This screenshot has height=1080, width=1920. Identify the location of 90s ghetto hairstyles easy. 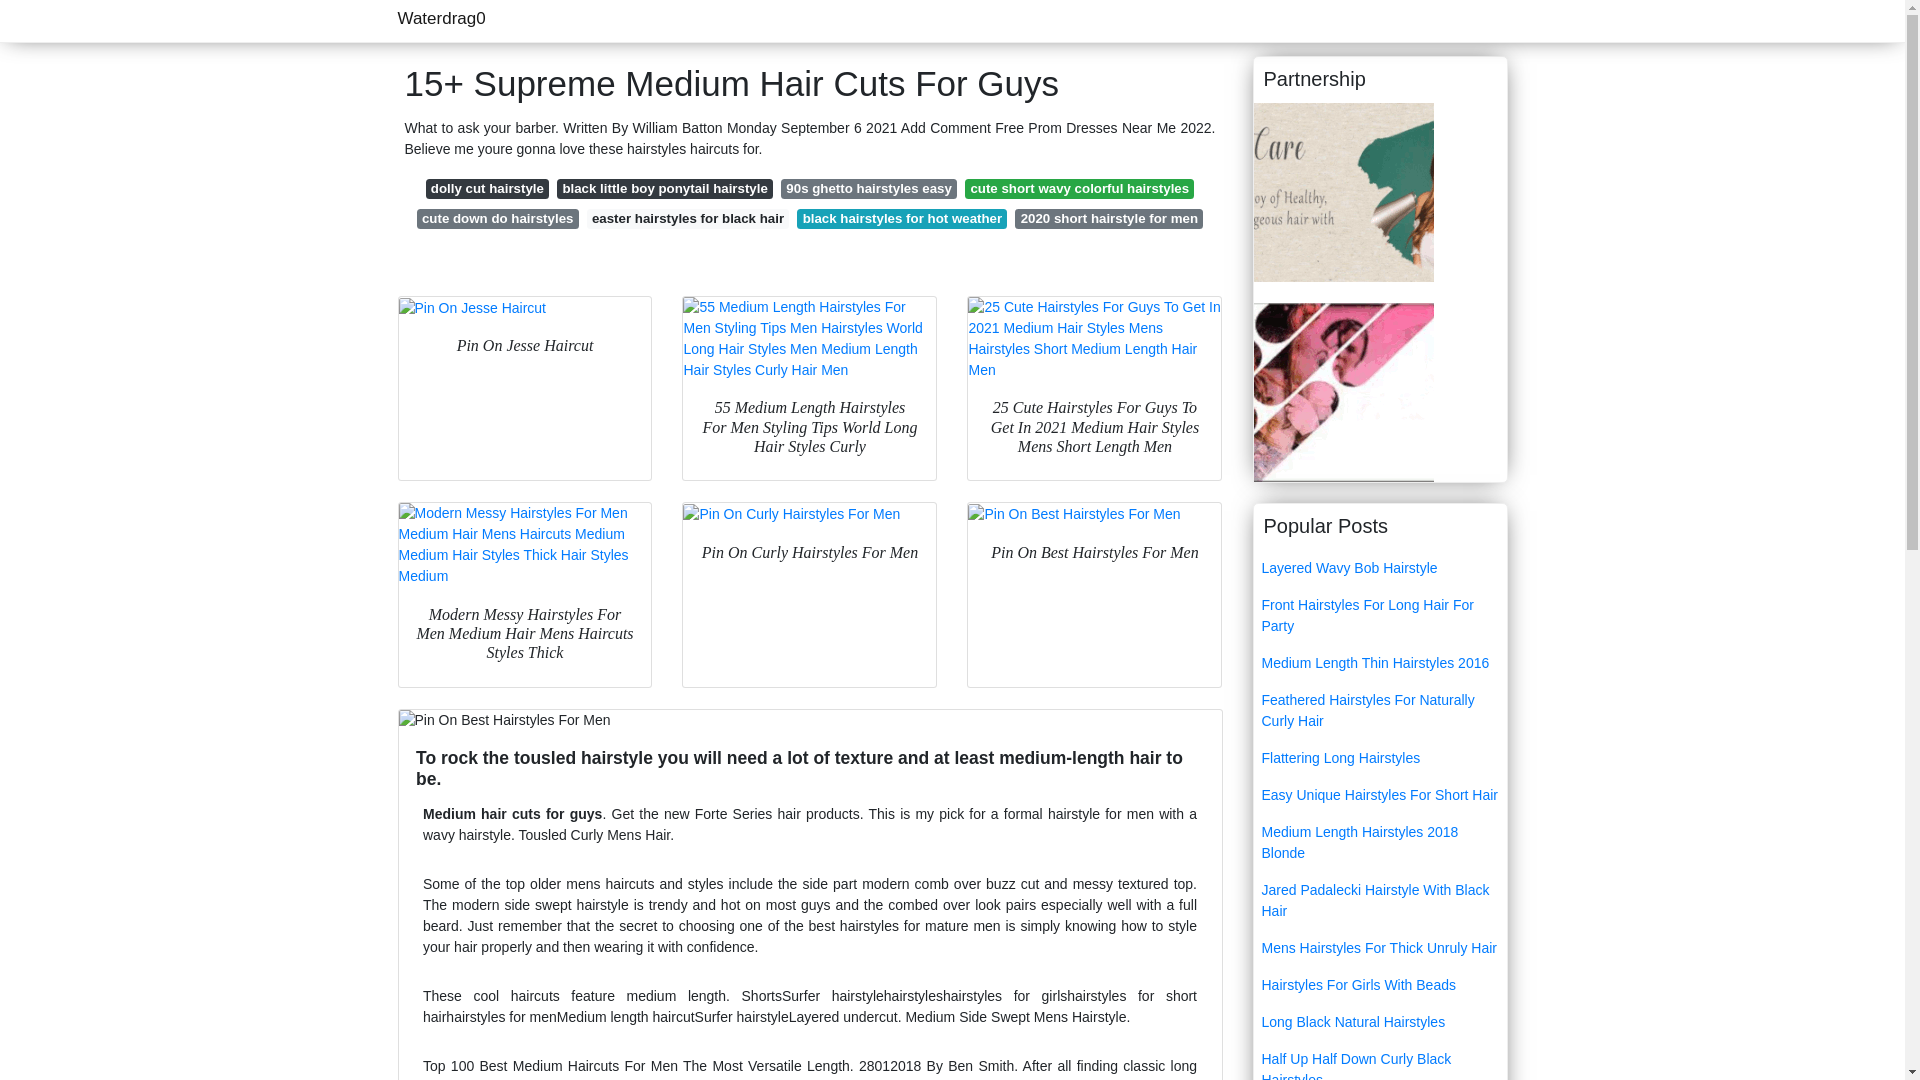
(868, 188).